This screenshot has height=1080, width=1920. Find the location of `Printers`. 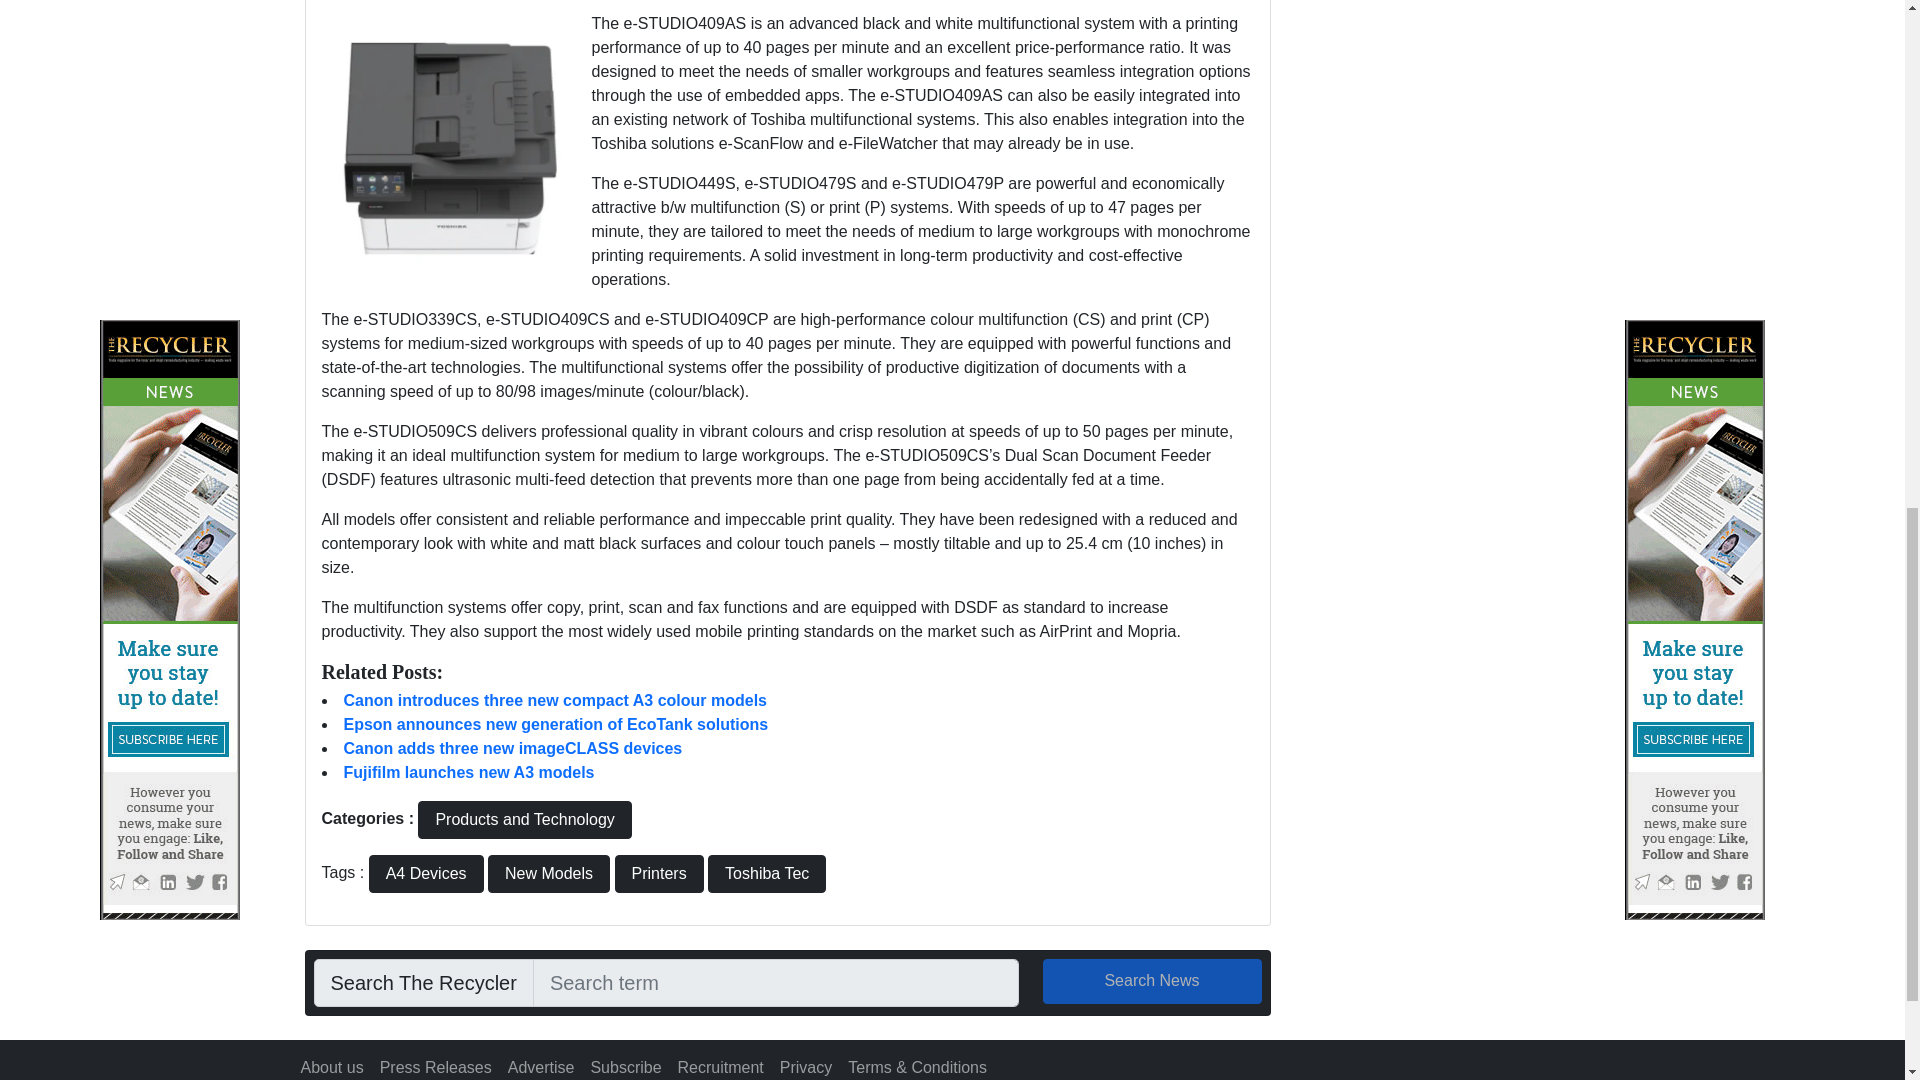

Printers is located at coordinates (658, 874).